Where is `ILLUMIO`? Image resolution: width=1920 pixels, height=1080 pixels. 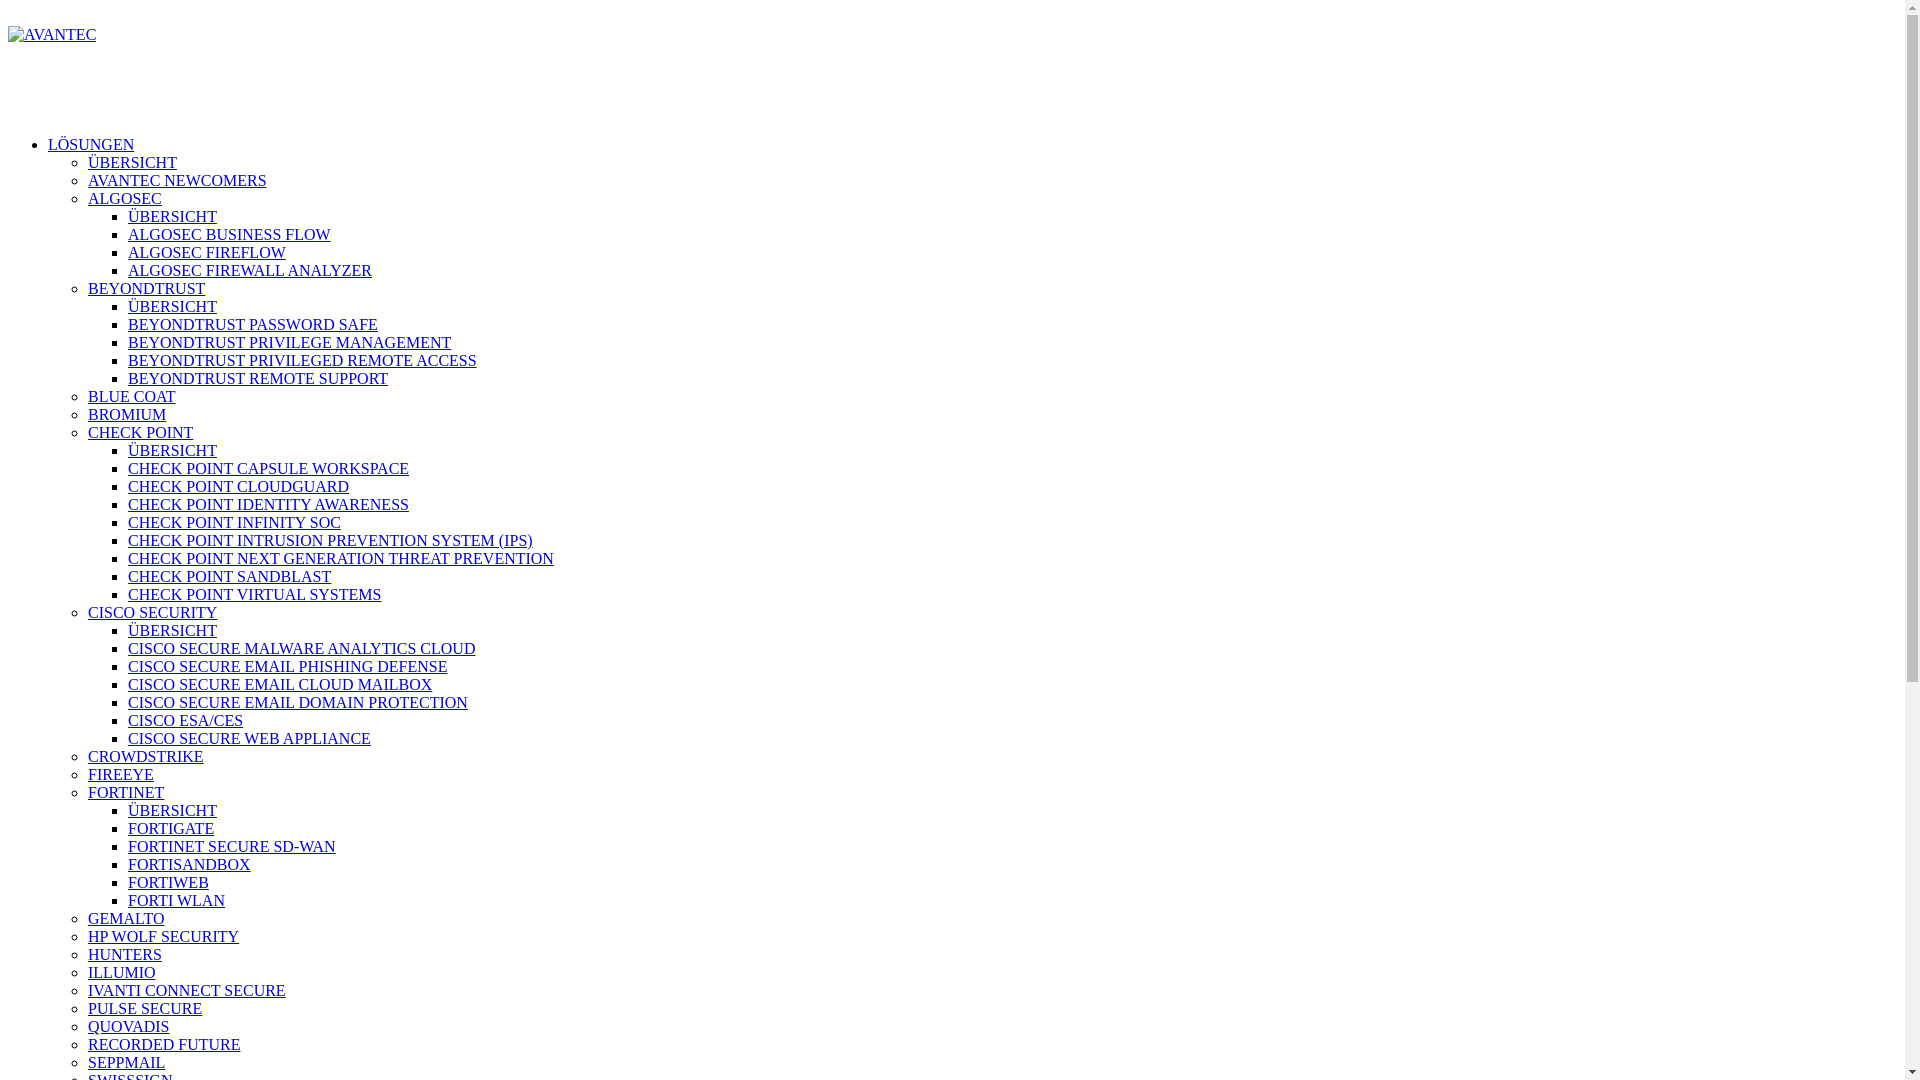
ILLUMIO is located at coordinates (122, 972).